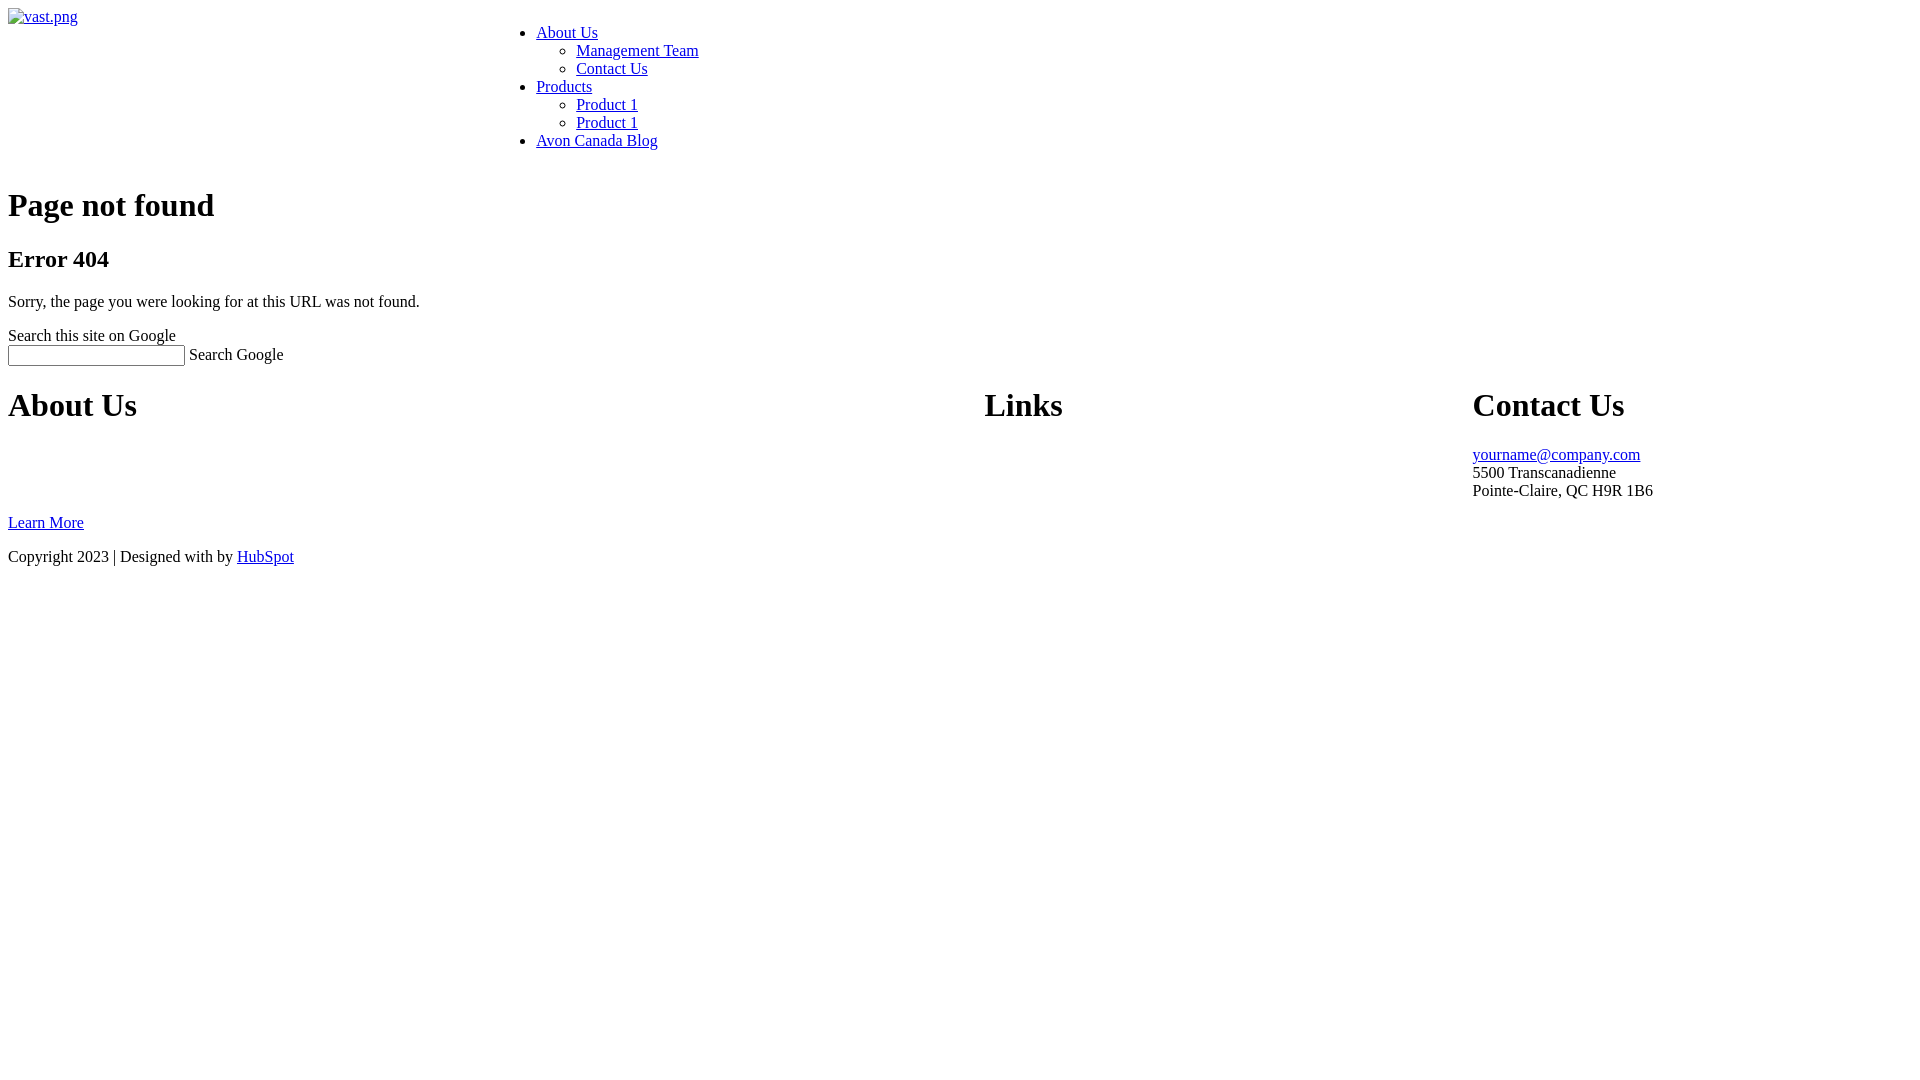  What do you see at coordinates (612, 68) in the screenshot?
I see `Contact Us` at bounding box center [612, 68].